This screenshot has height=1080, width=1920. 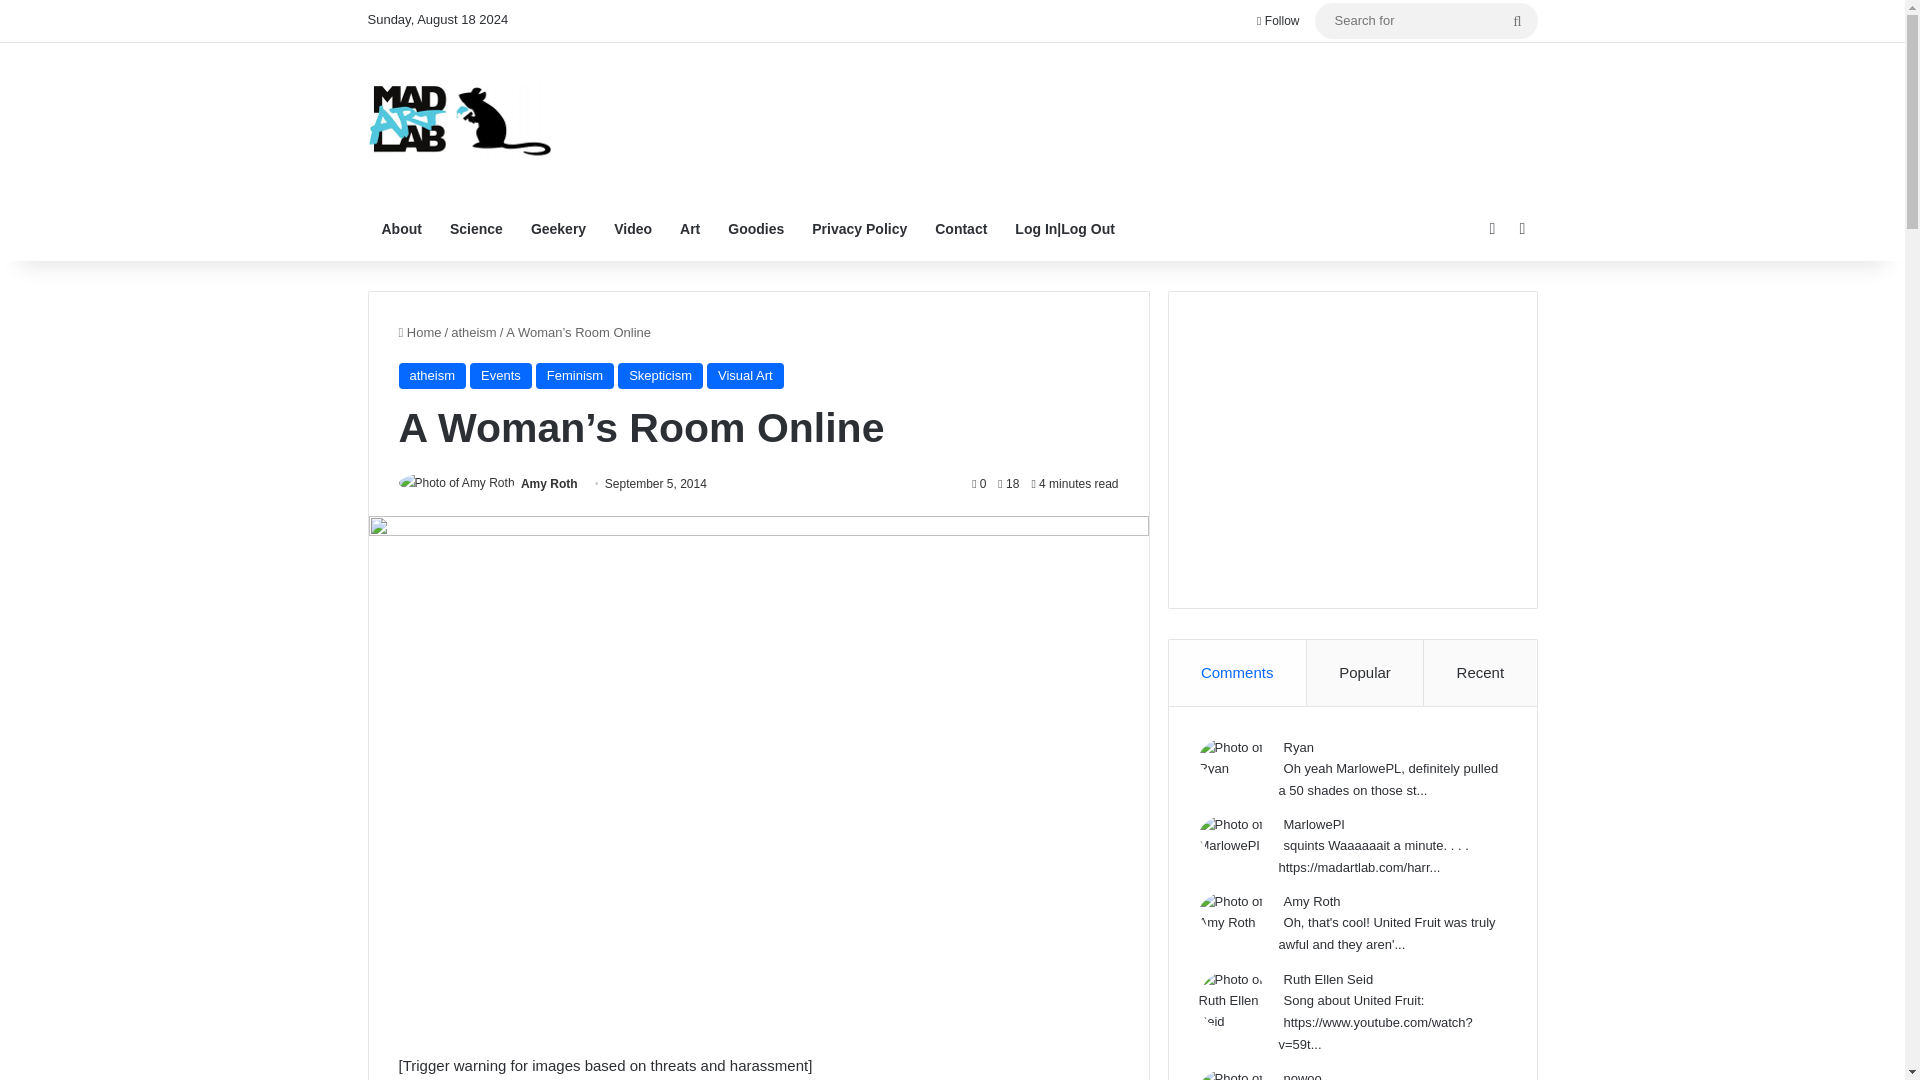 What do you see at coordinates (574, 375) in the screenshot?
I see `Feminism` at bounding box center [574, 375].